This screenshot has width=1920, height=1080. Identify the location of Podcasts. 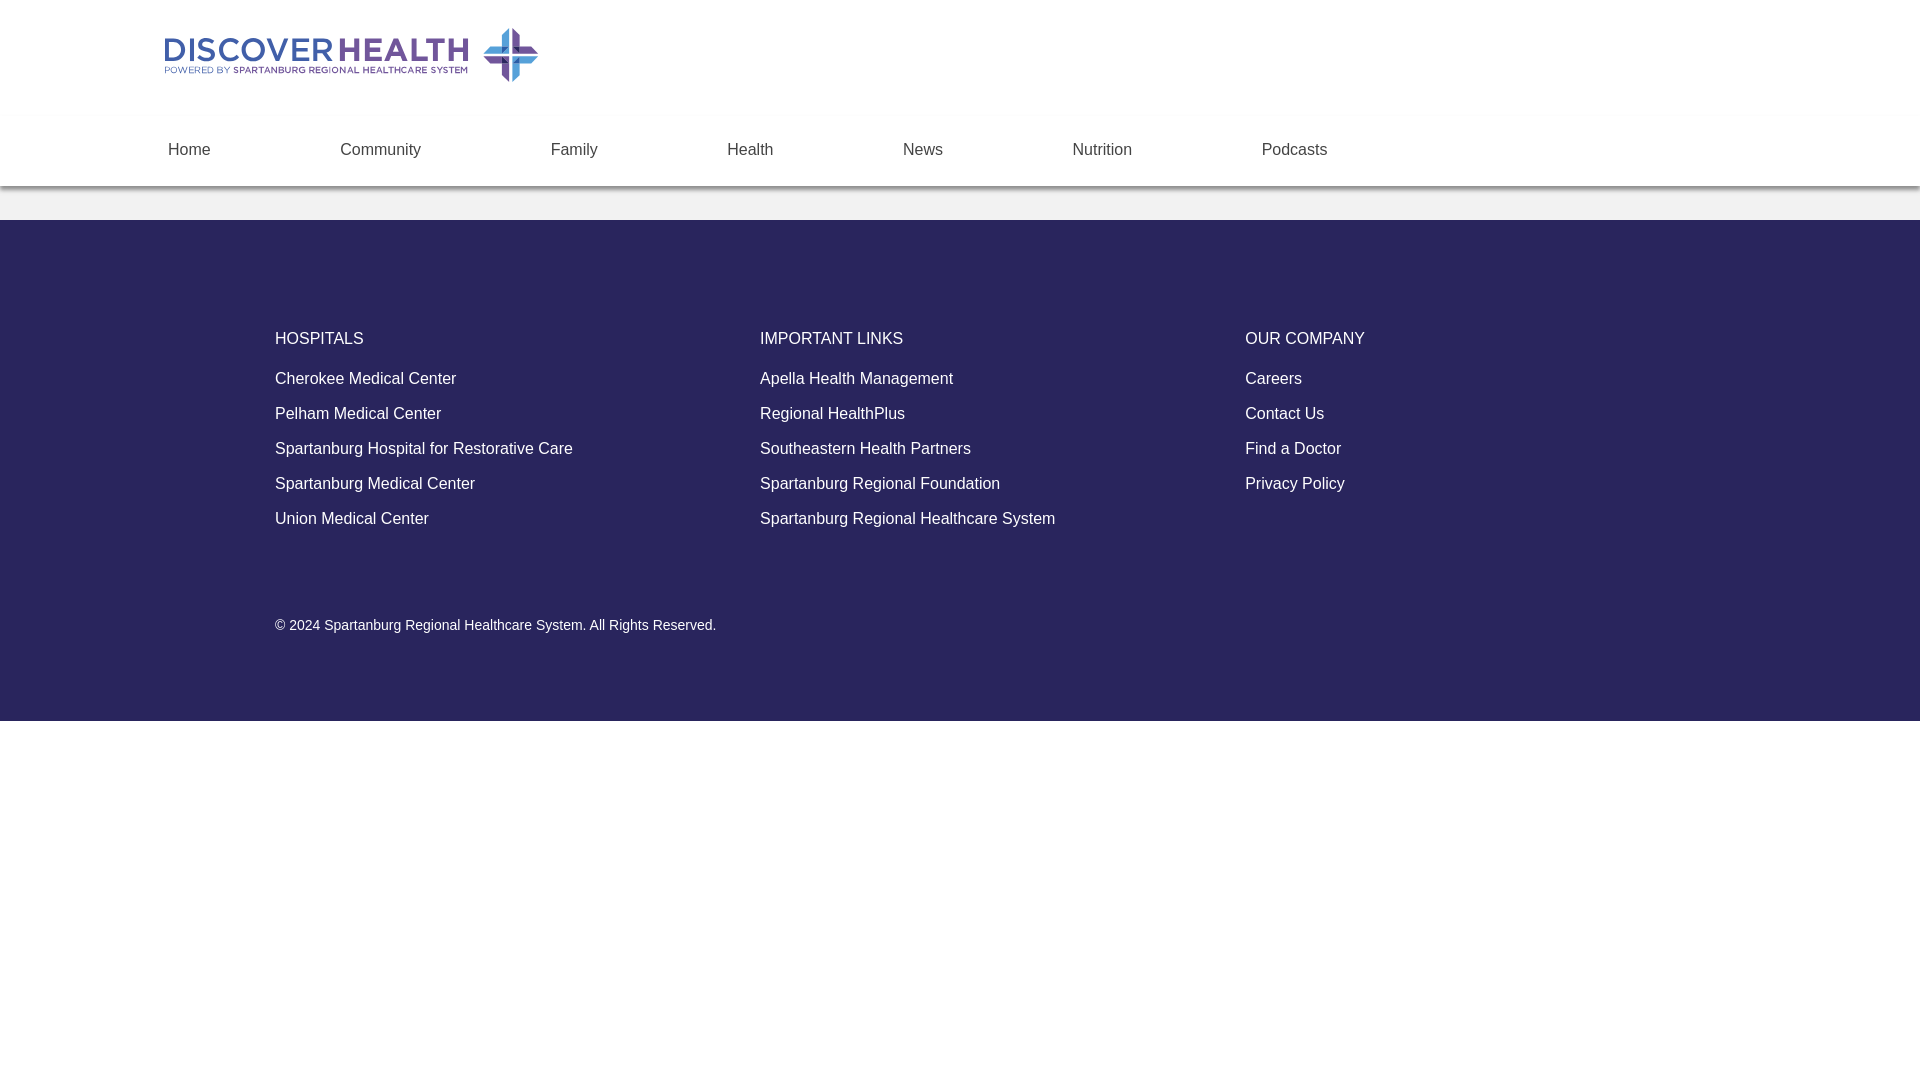
(1294, 144).